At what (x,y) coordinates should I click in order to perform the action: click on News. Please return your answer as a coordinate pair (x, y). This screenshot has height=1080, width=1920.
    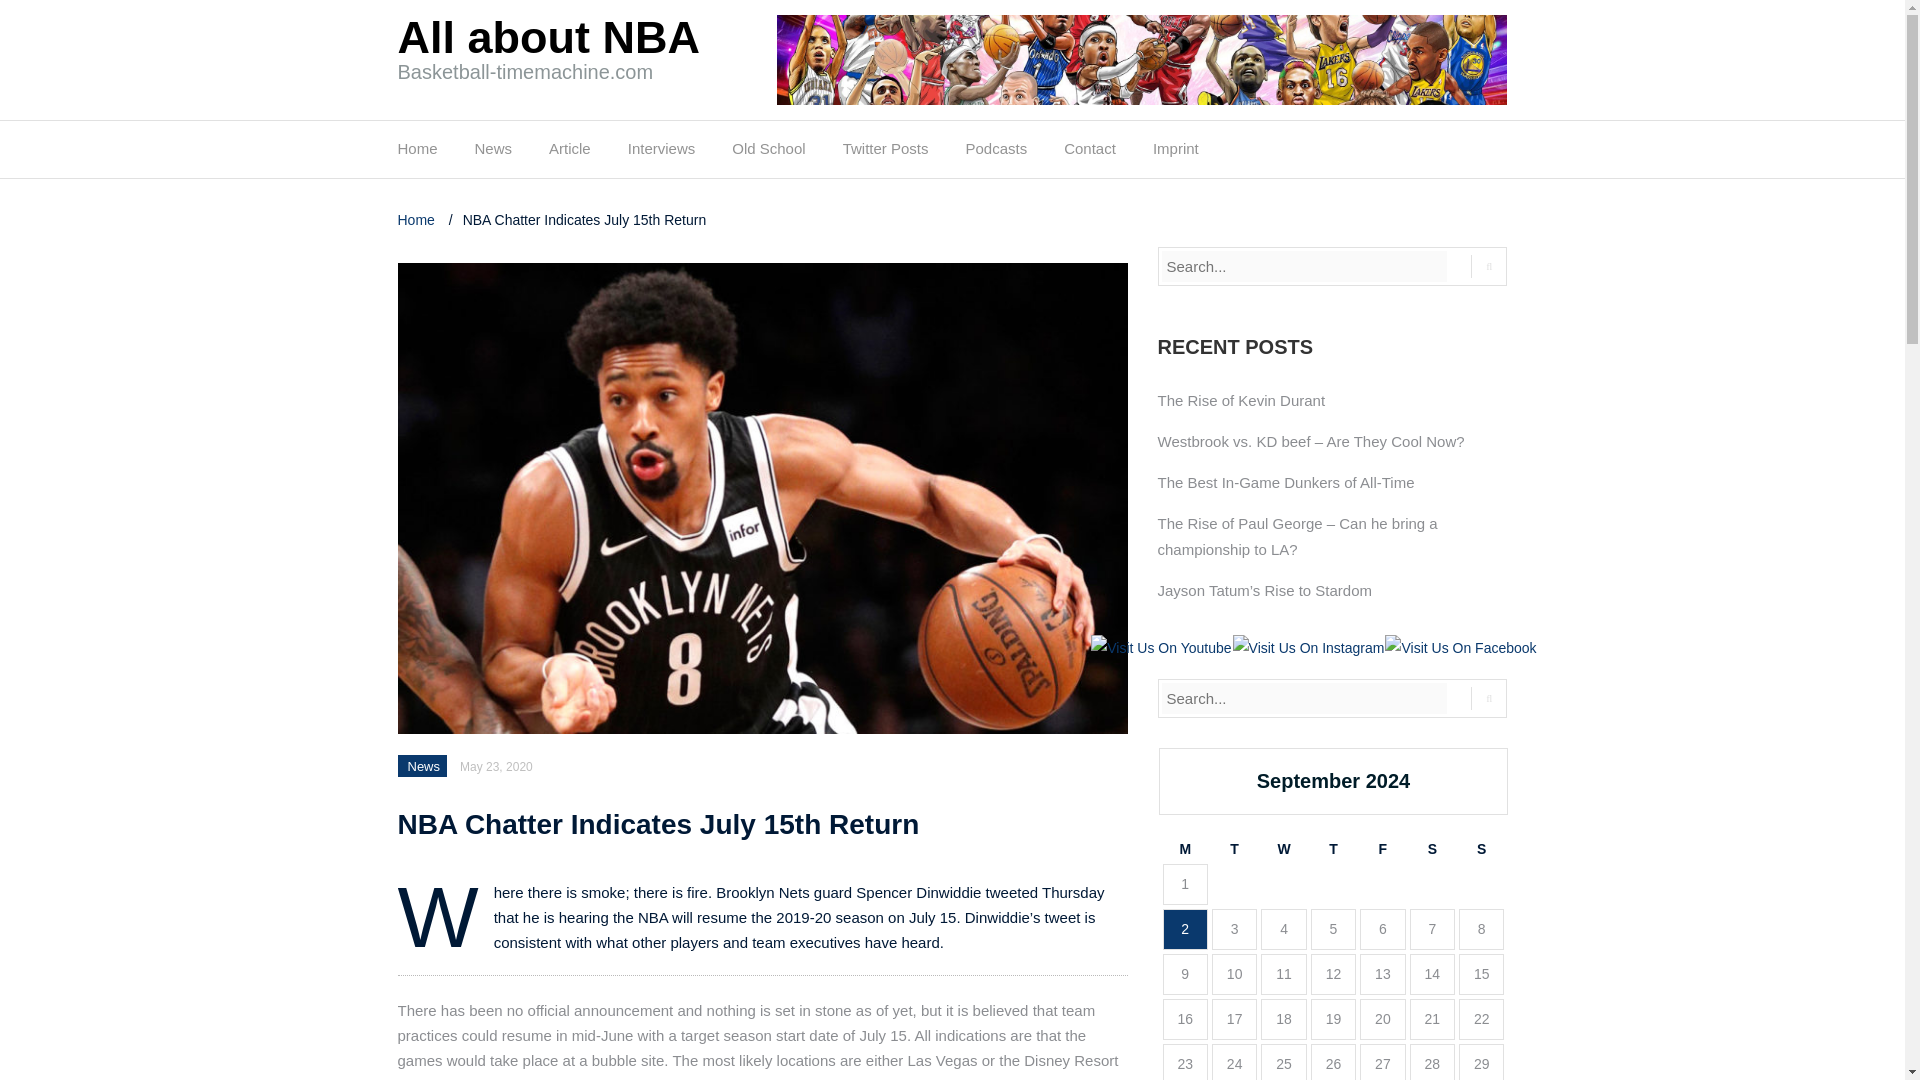
    Looking at the image, I should click on (424, 766).